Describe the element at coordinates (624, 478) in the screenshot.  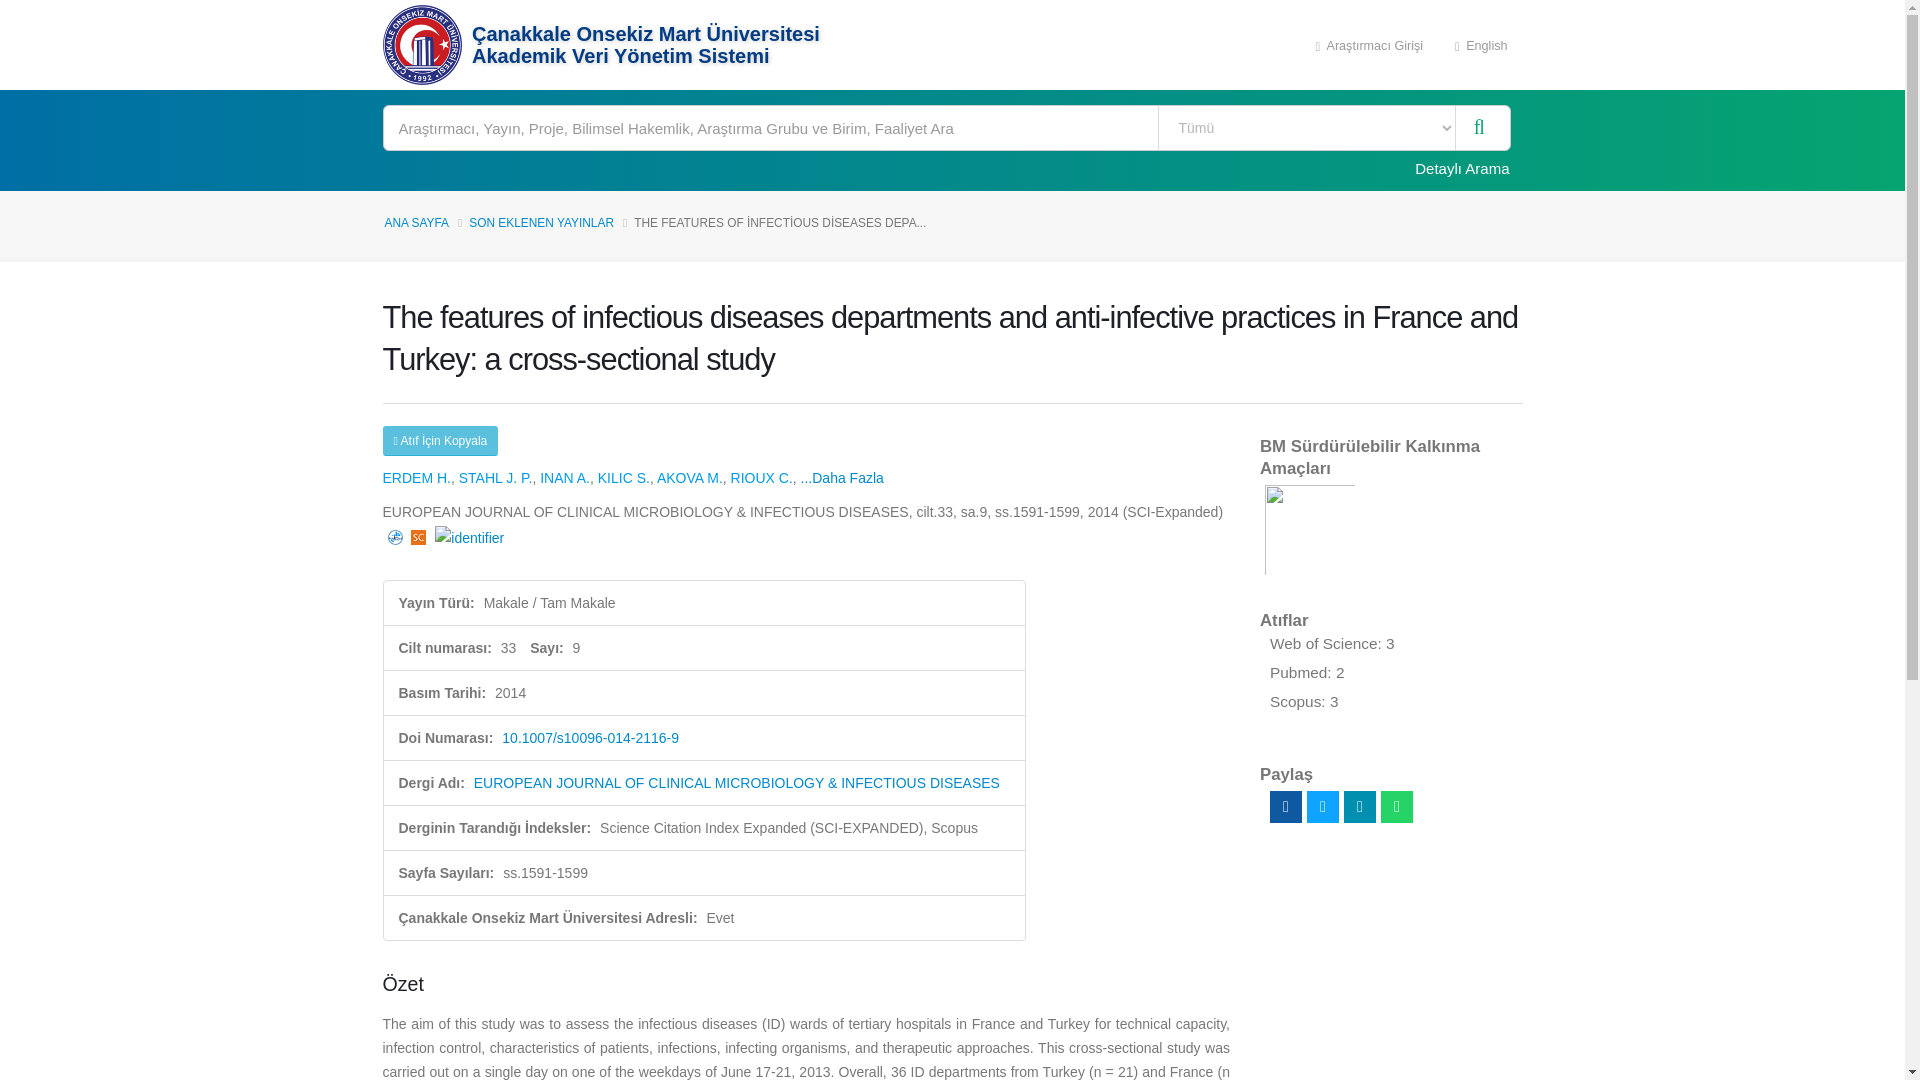
I see `S. KILIC` at that location.